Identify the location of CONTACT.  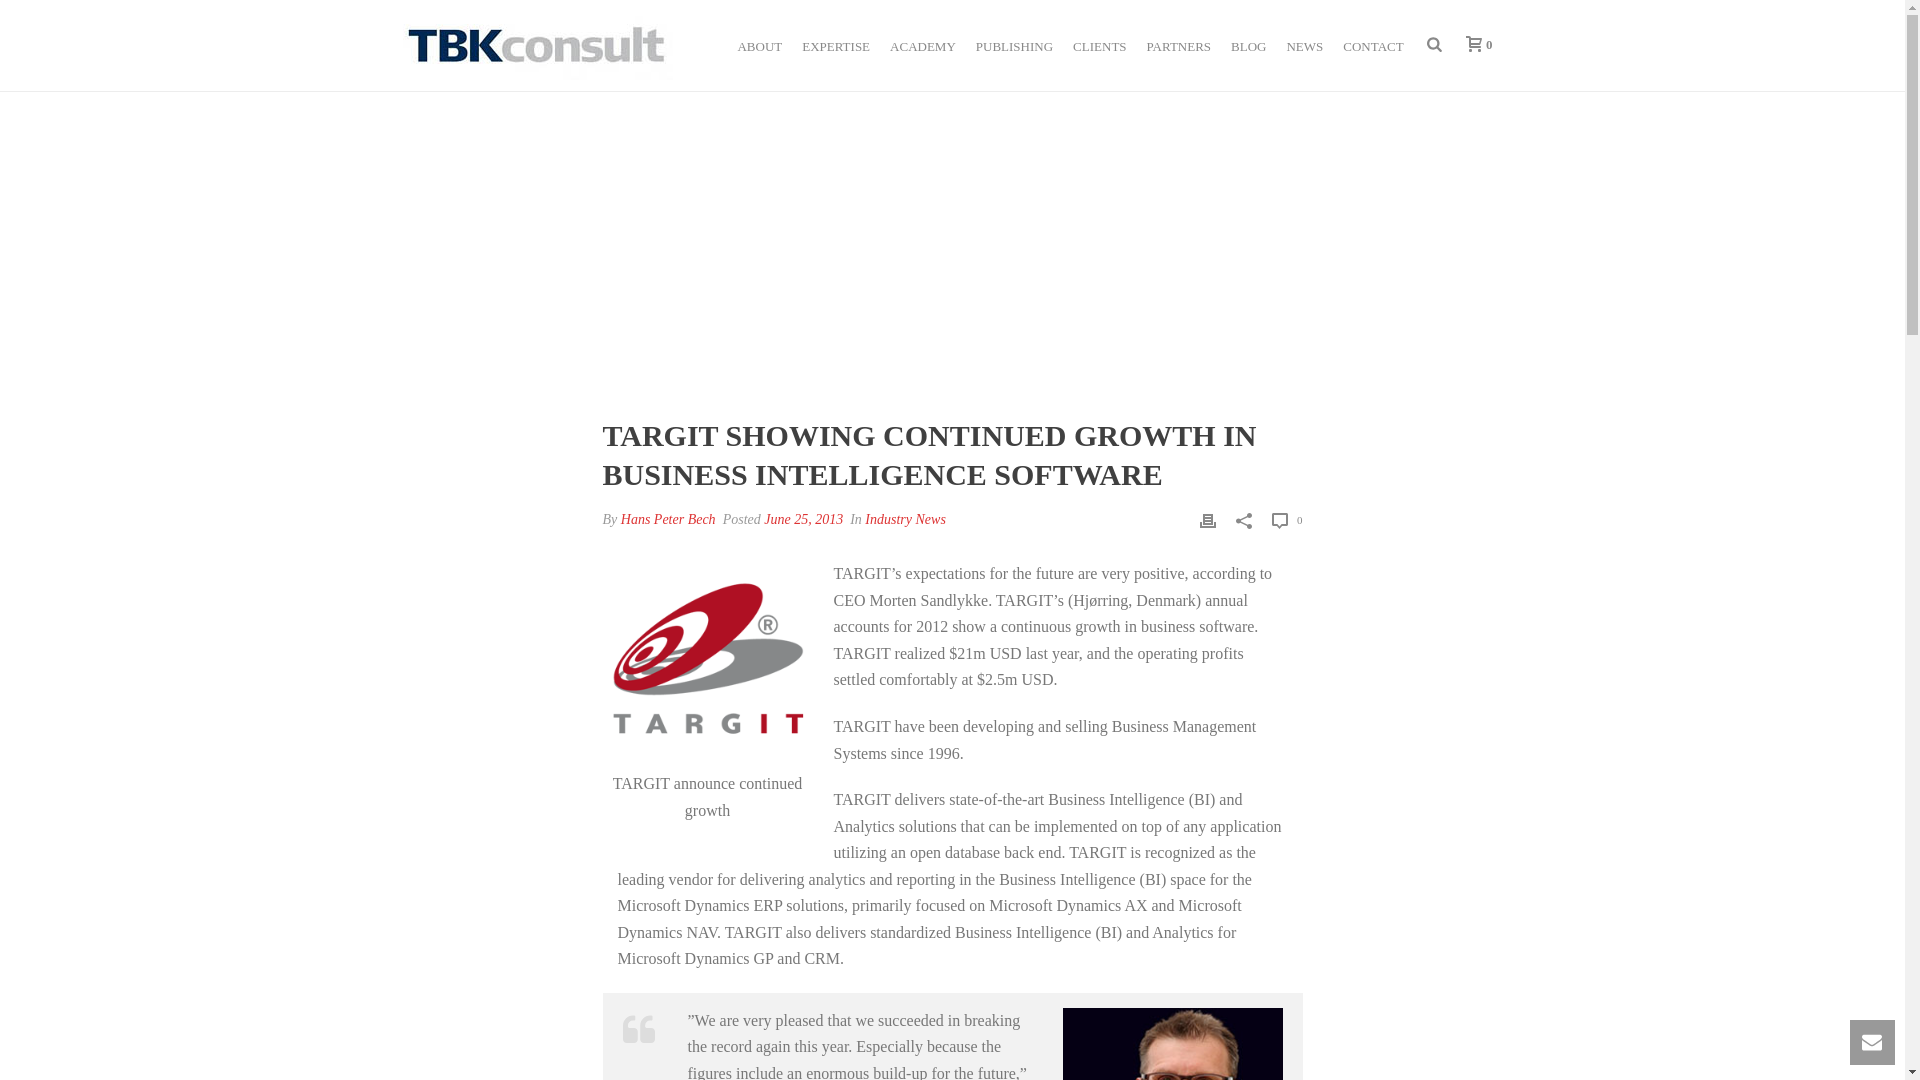
(1372, 44).